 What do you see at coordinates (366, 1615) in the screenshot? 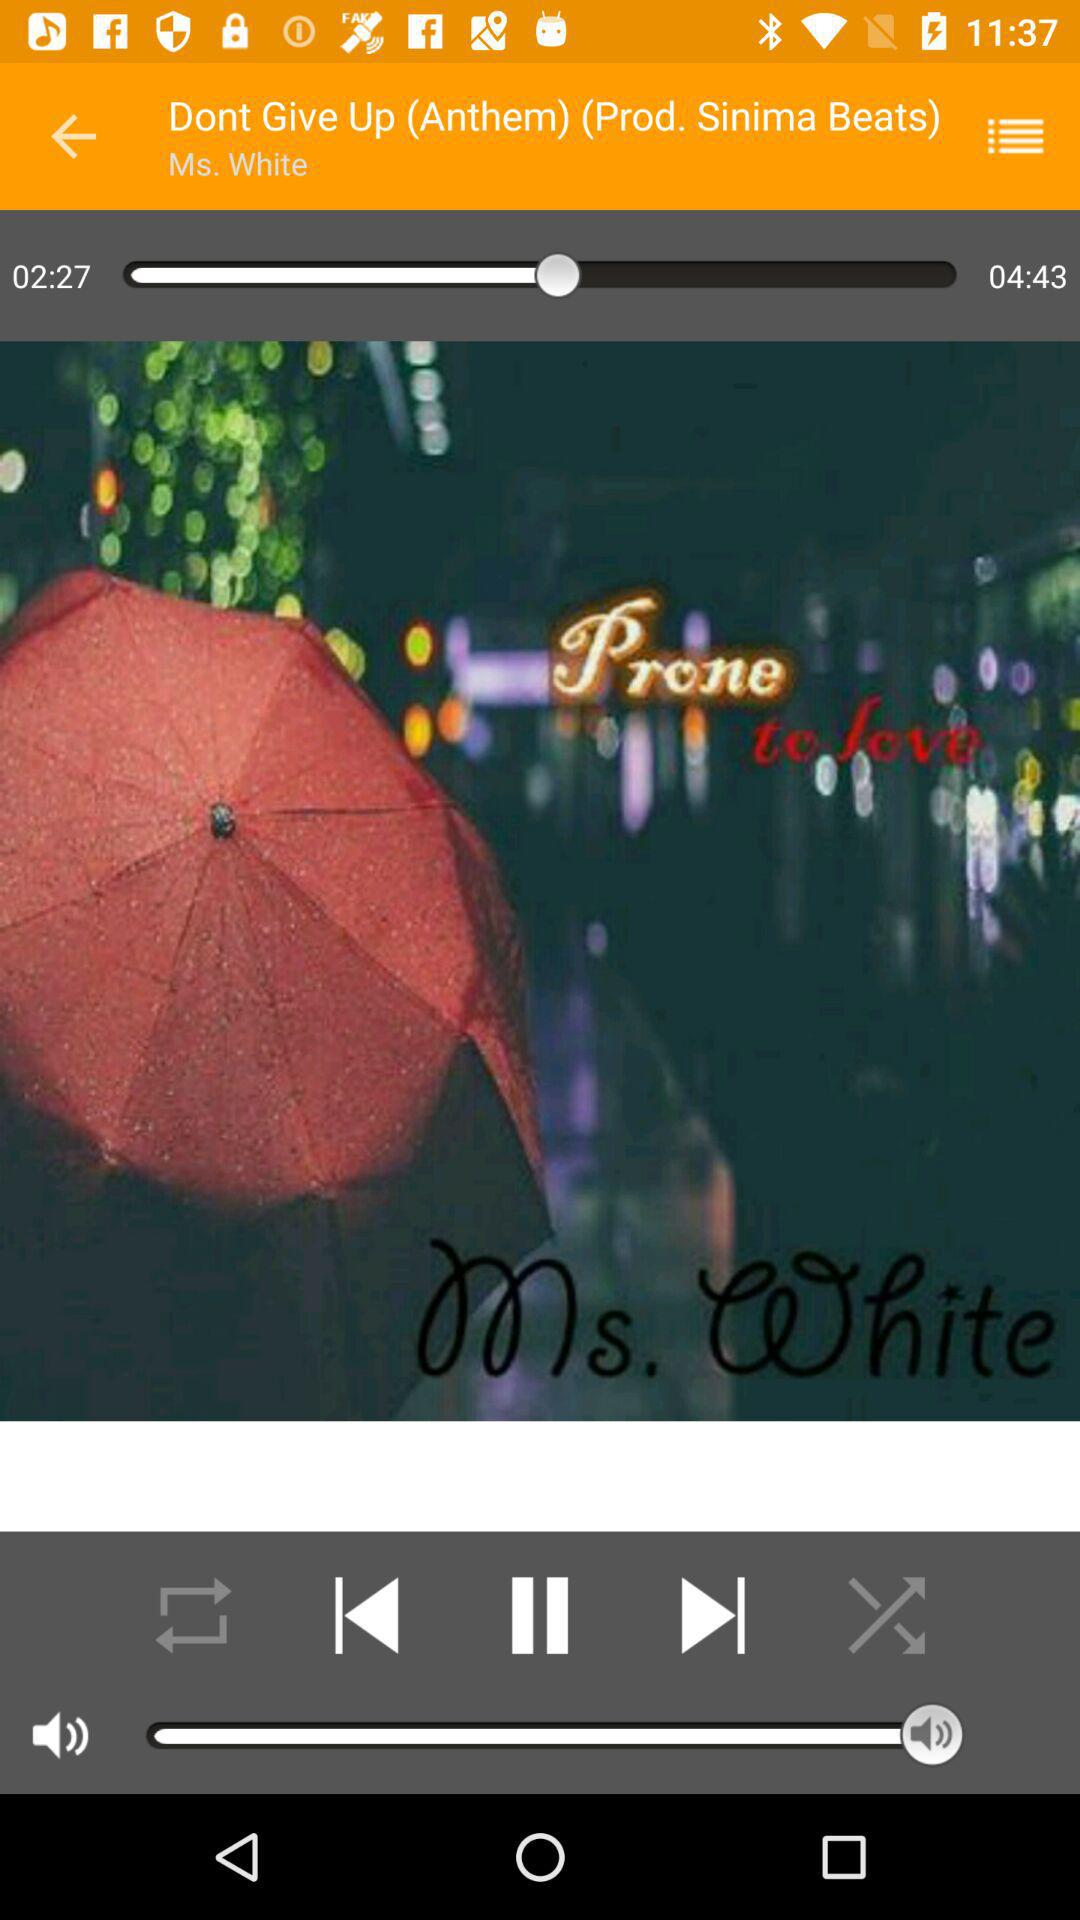
I see `click the playback button on the web page` at bounding box center [366, 1615].